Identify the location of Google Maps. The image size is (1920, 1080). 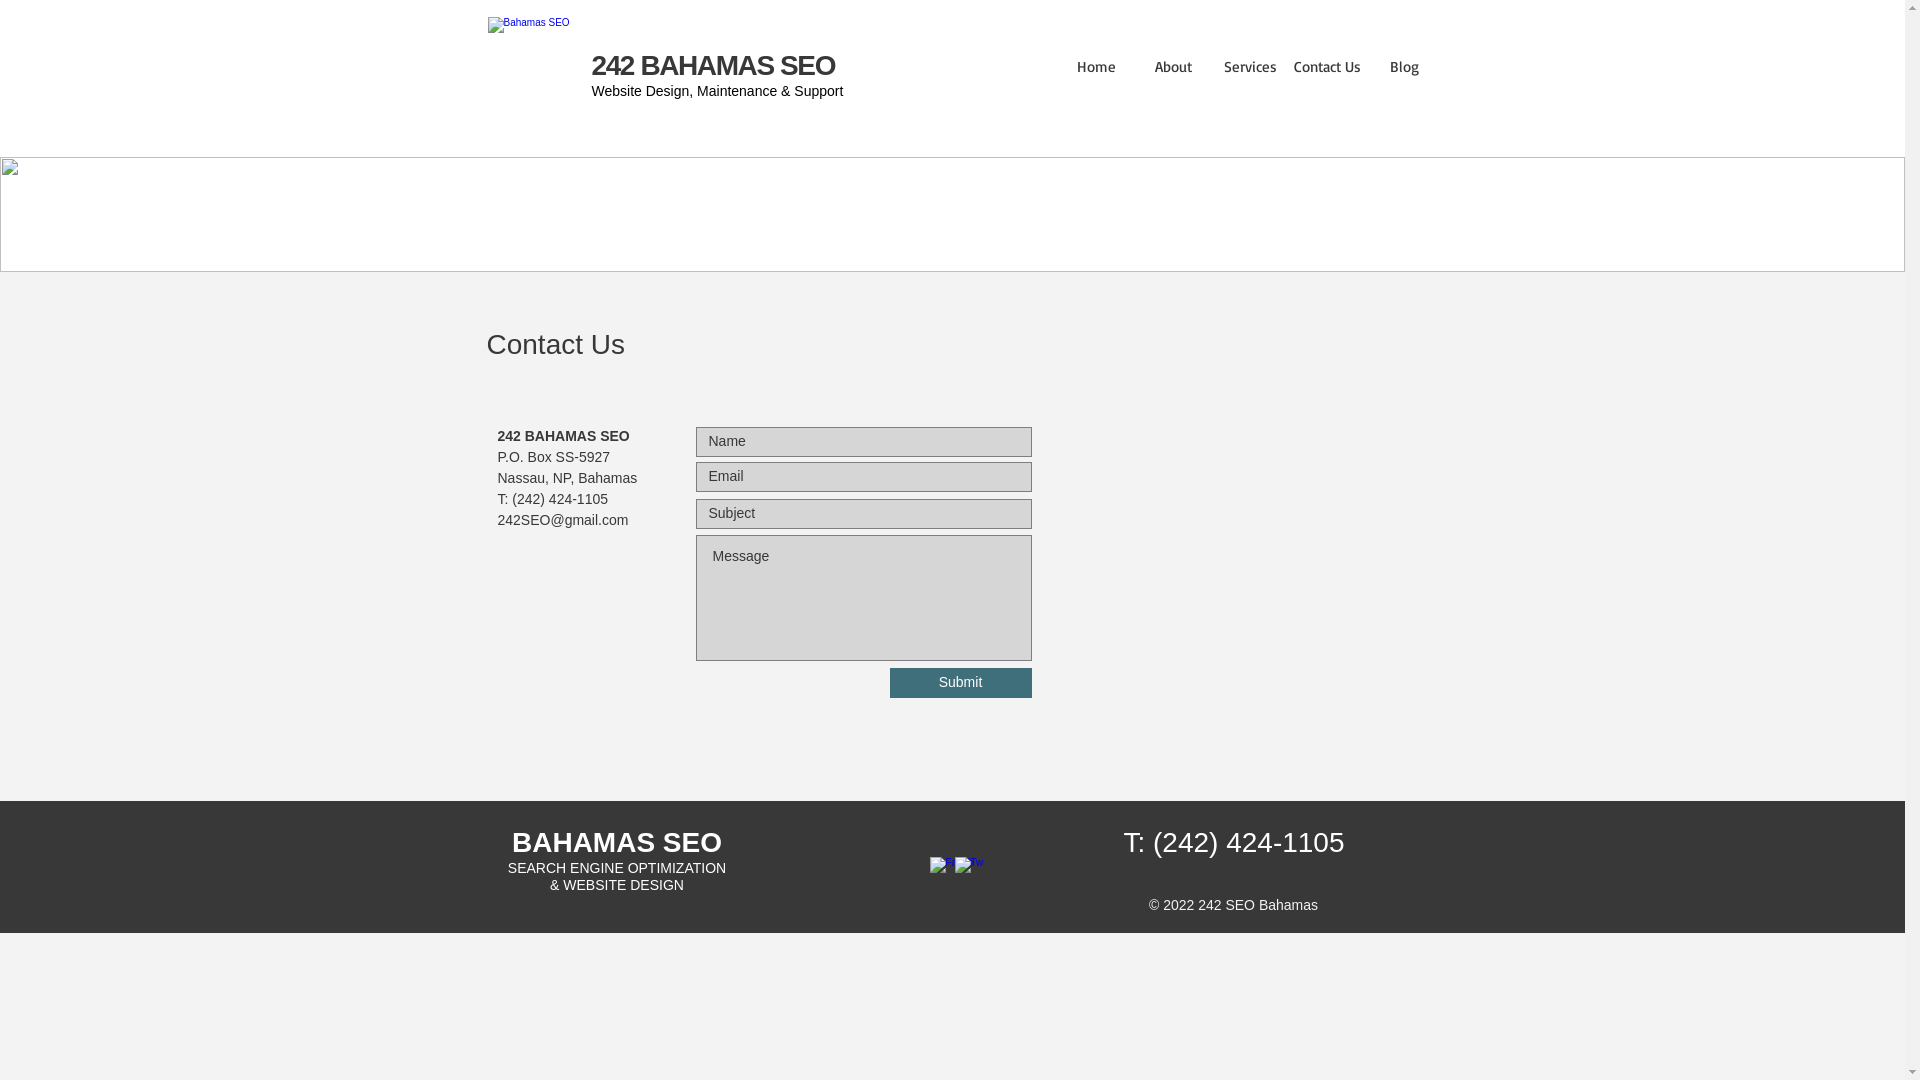
(1238, 544).